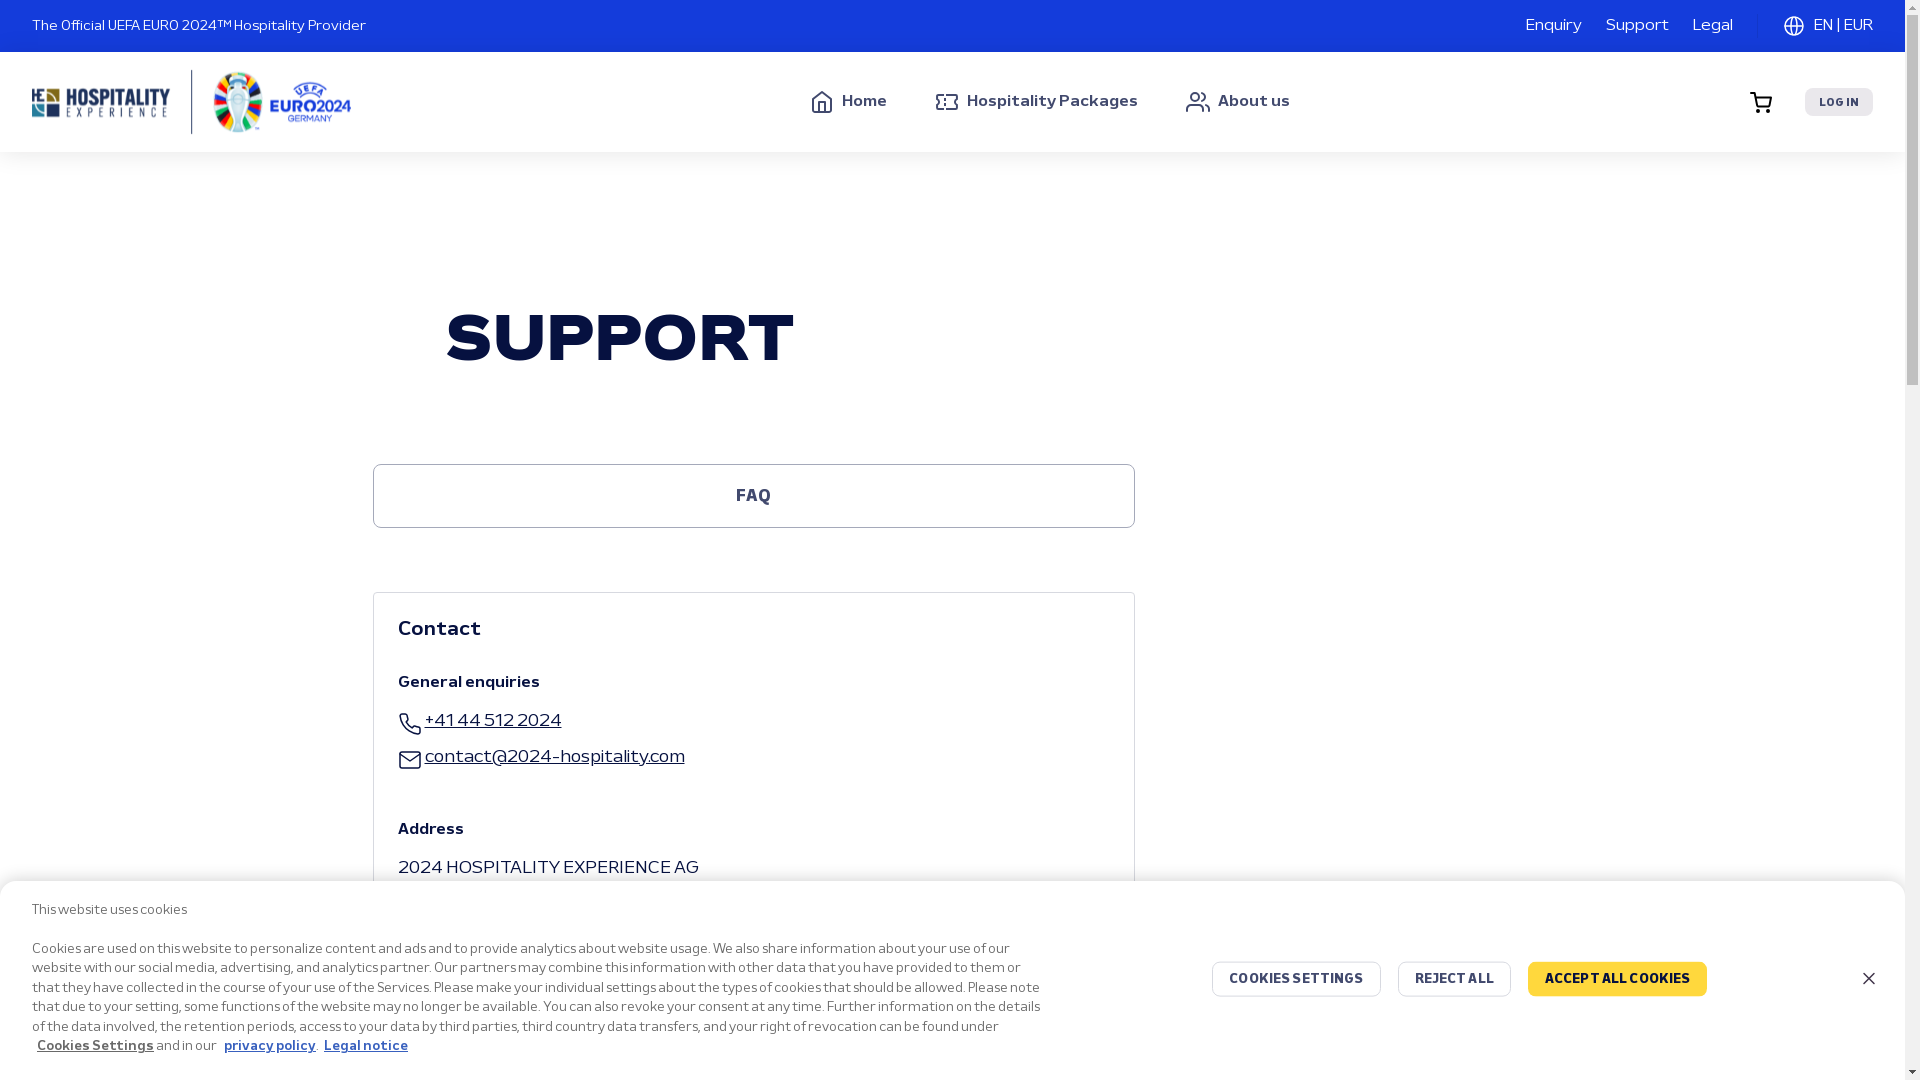  Describe the element at coordinates (1036, 102) in the screenshot. I see `Hospitality Packages` at that location.